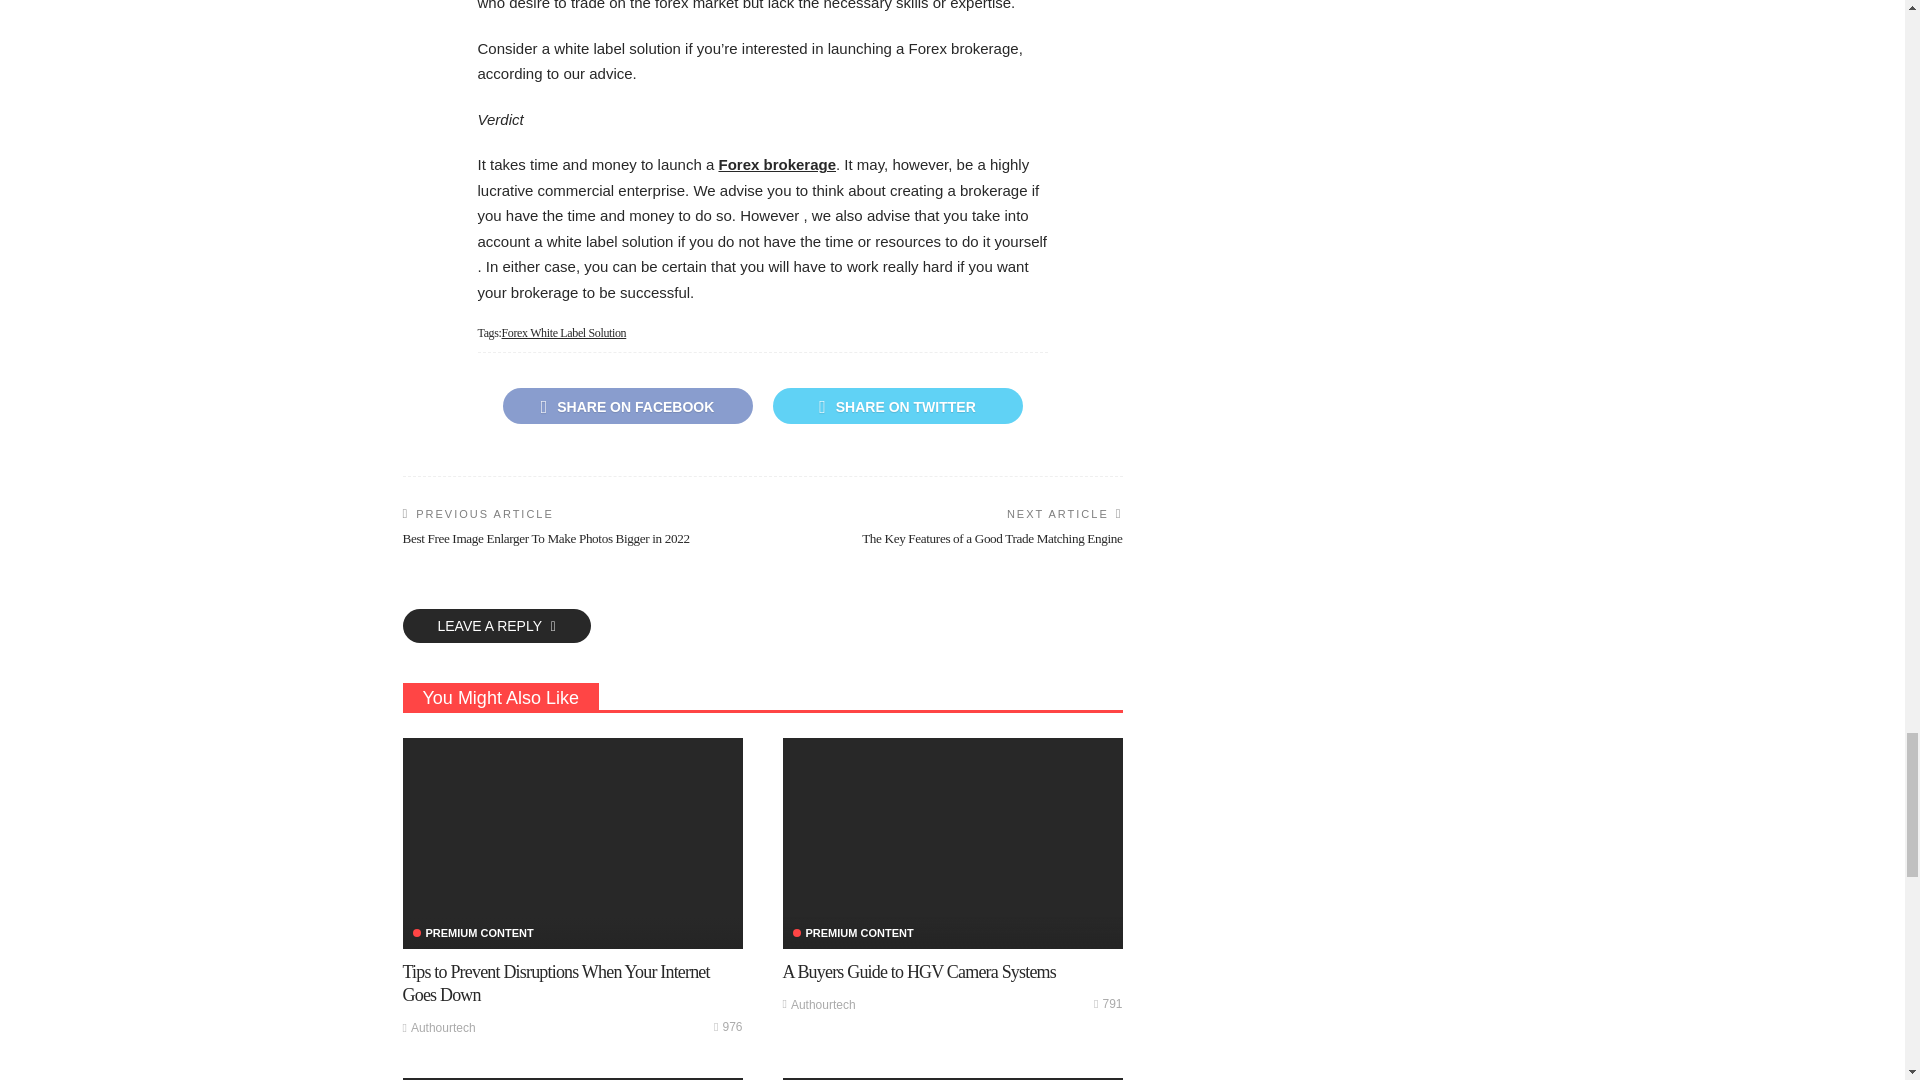 Image resolution: width=1920 pixels, height=1080 pixels. I want to click on Tips to Prevent Disruptions When Your Internet Goes Down, so click(728, 1026).